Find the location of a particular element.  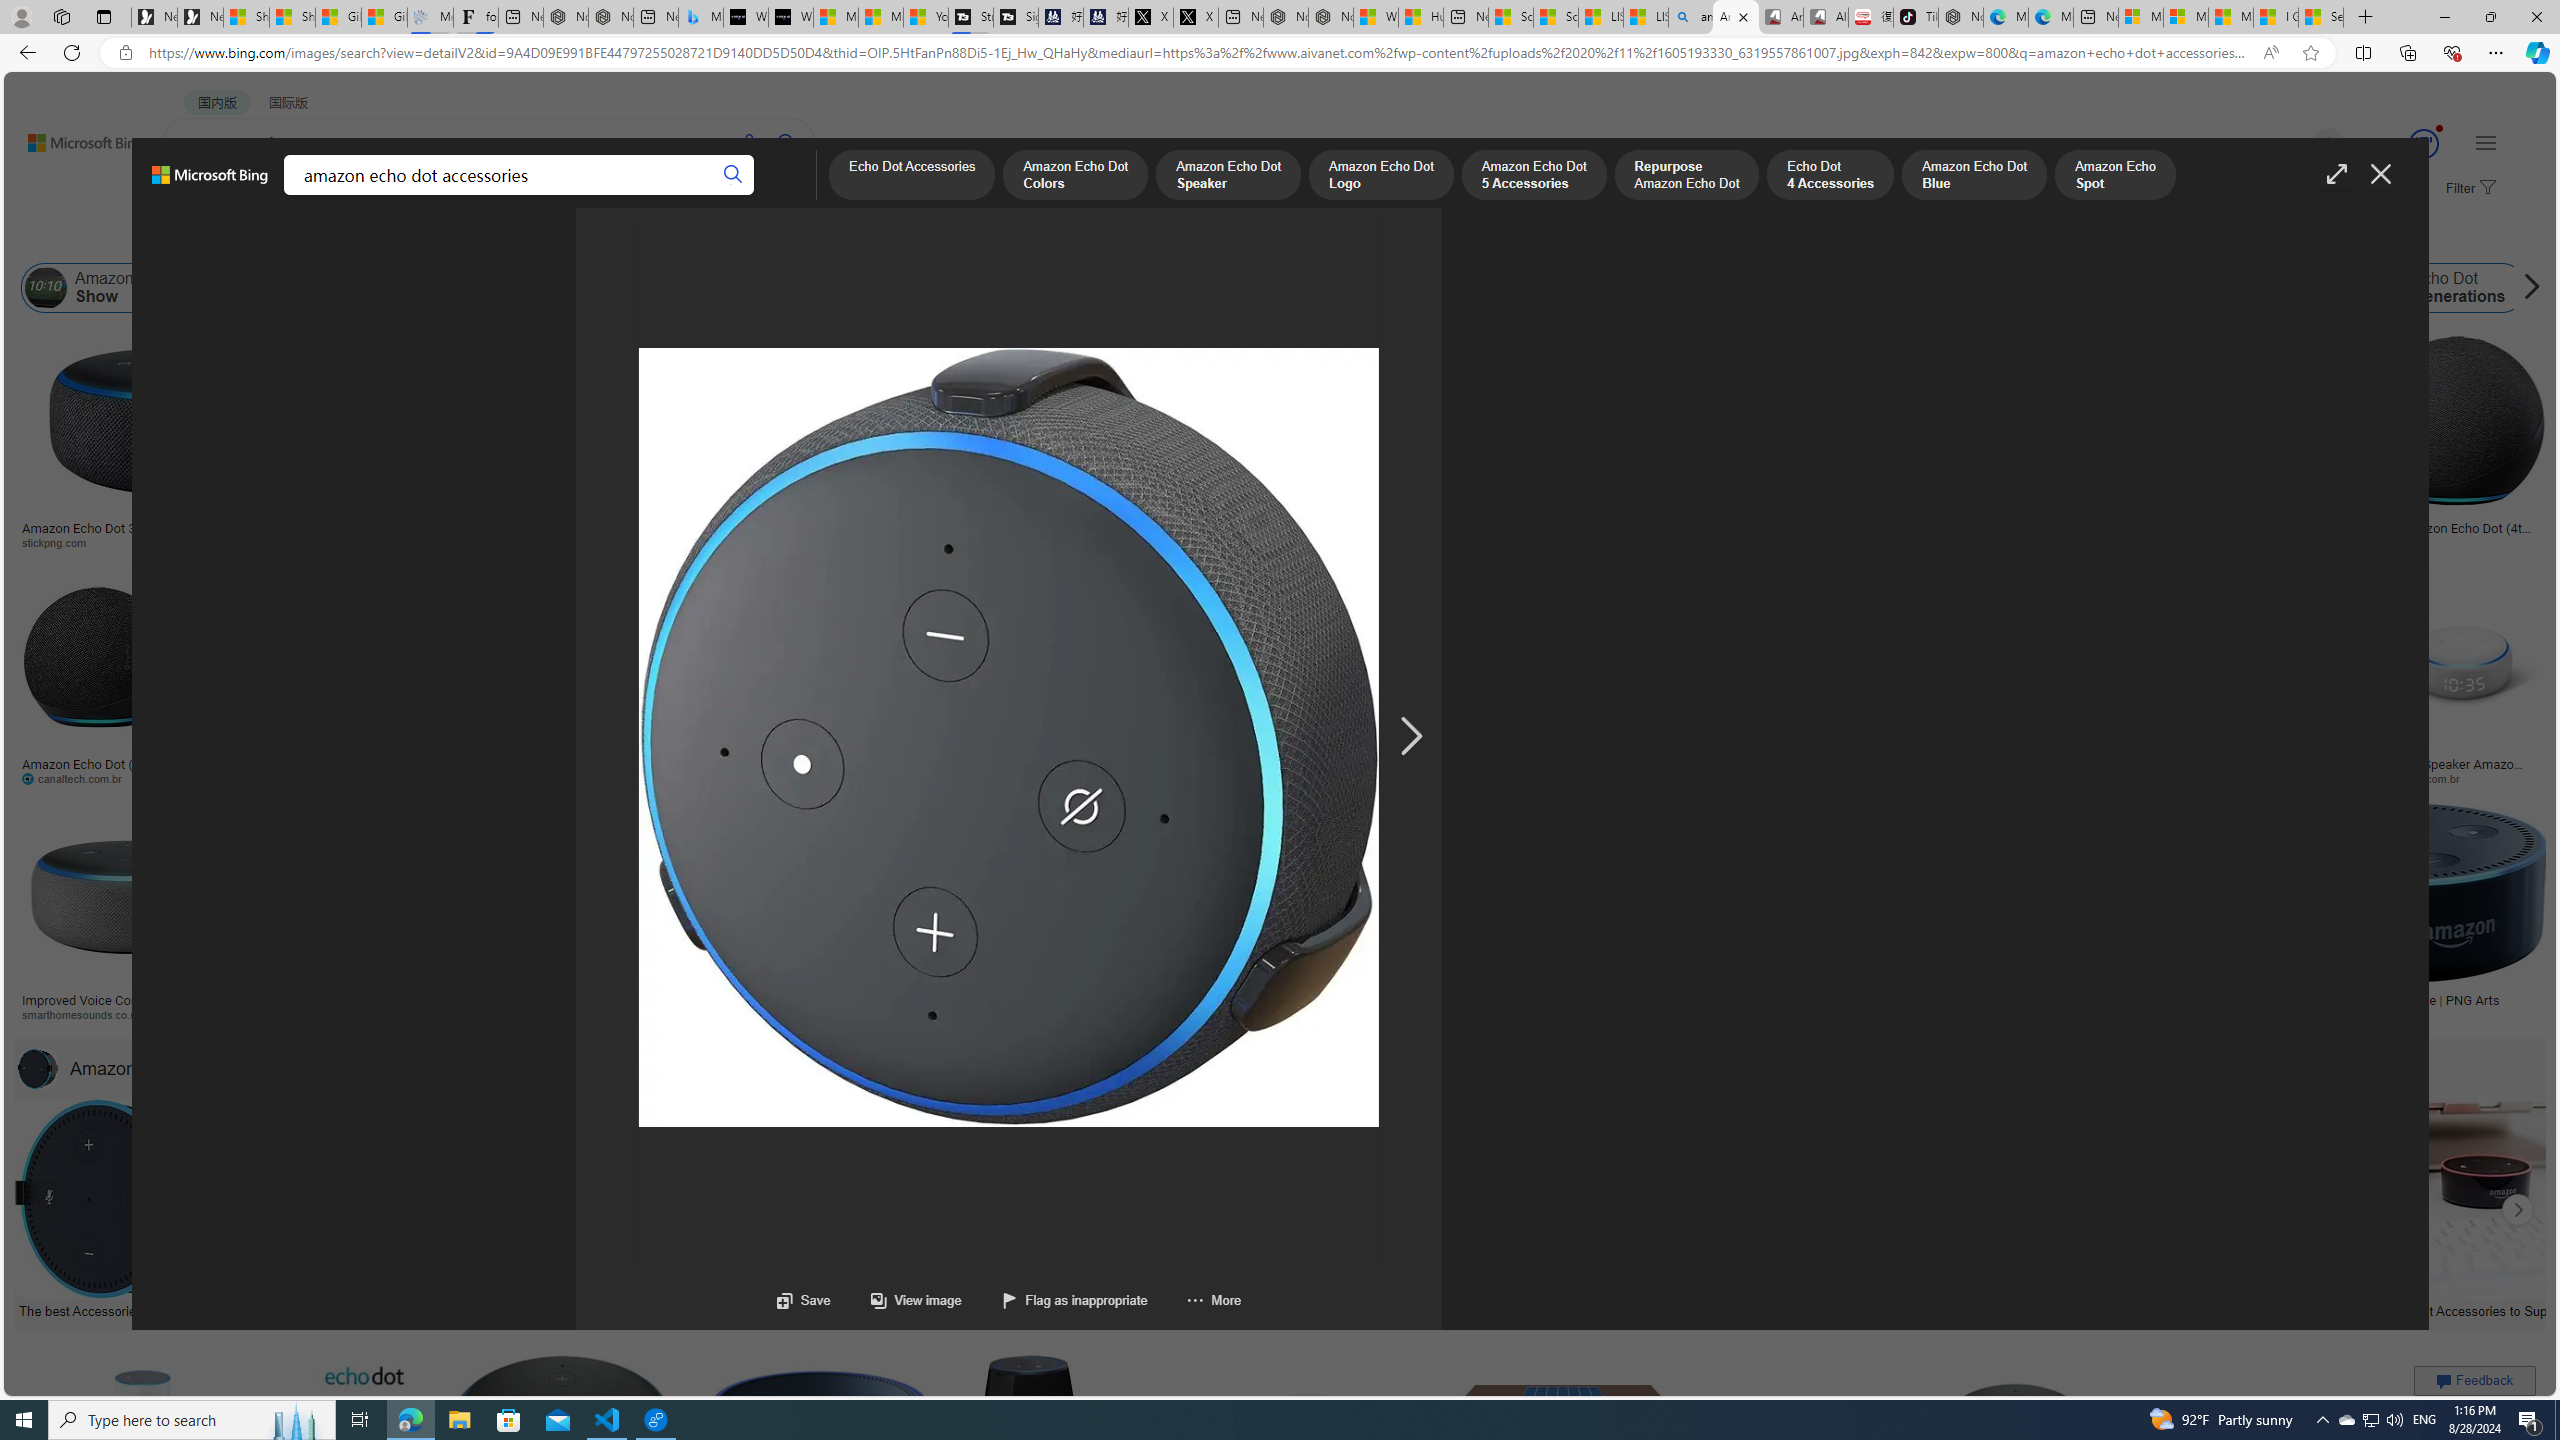

Image size is located at coordinates (224, 238).